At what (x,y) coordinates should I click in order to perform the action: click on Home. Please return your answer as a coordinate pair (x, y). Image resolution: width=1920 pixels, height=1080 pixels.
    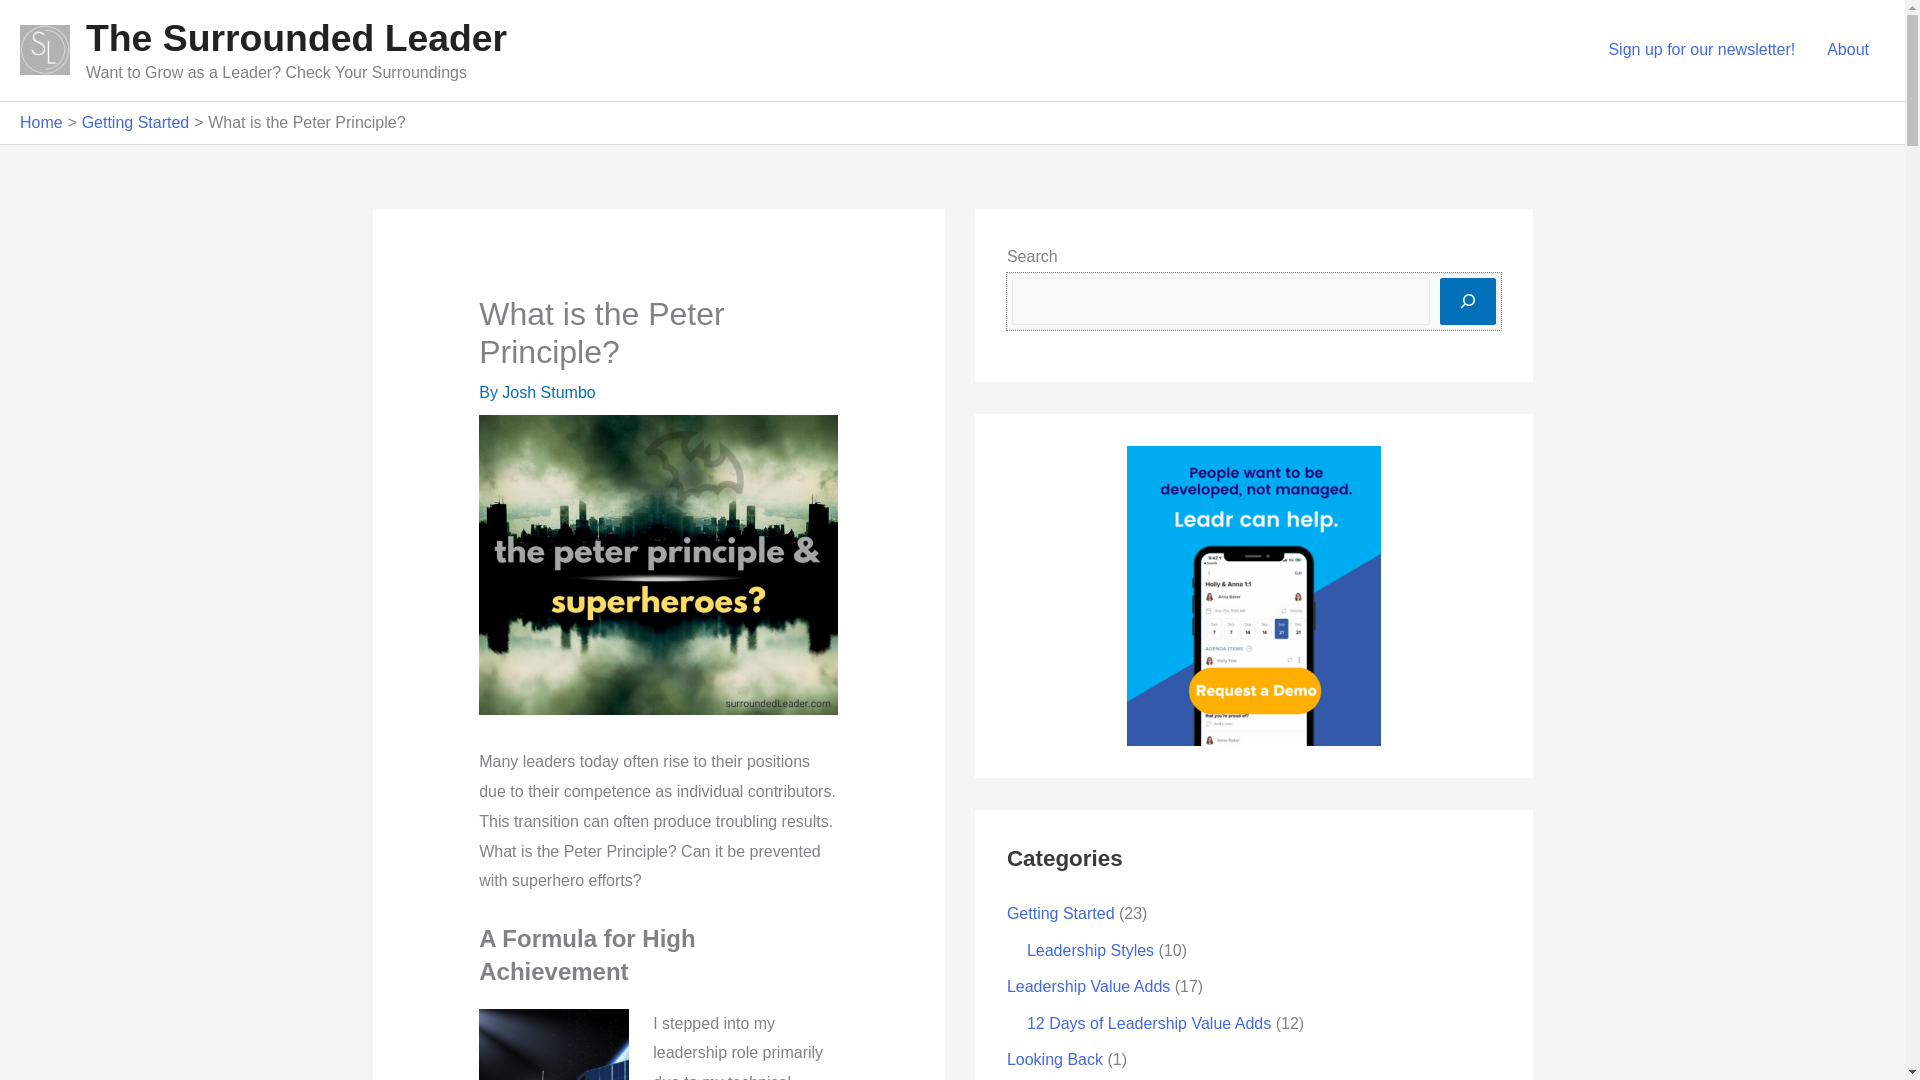
    Looking at the image, I should click on (41, 122).